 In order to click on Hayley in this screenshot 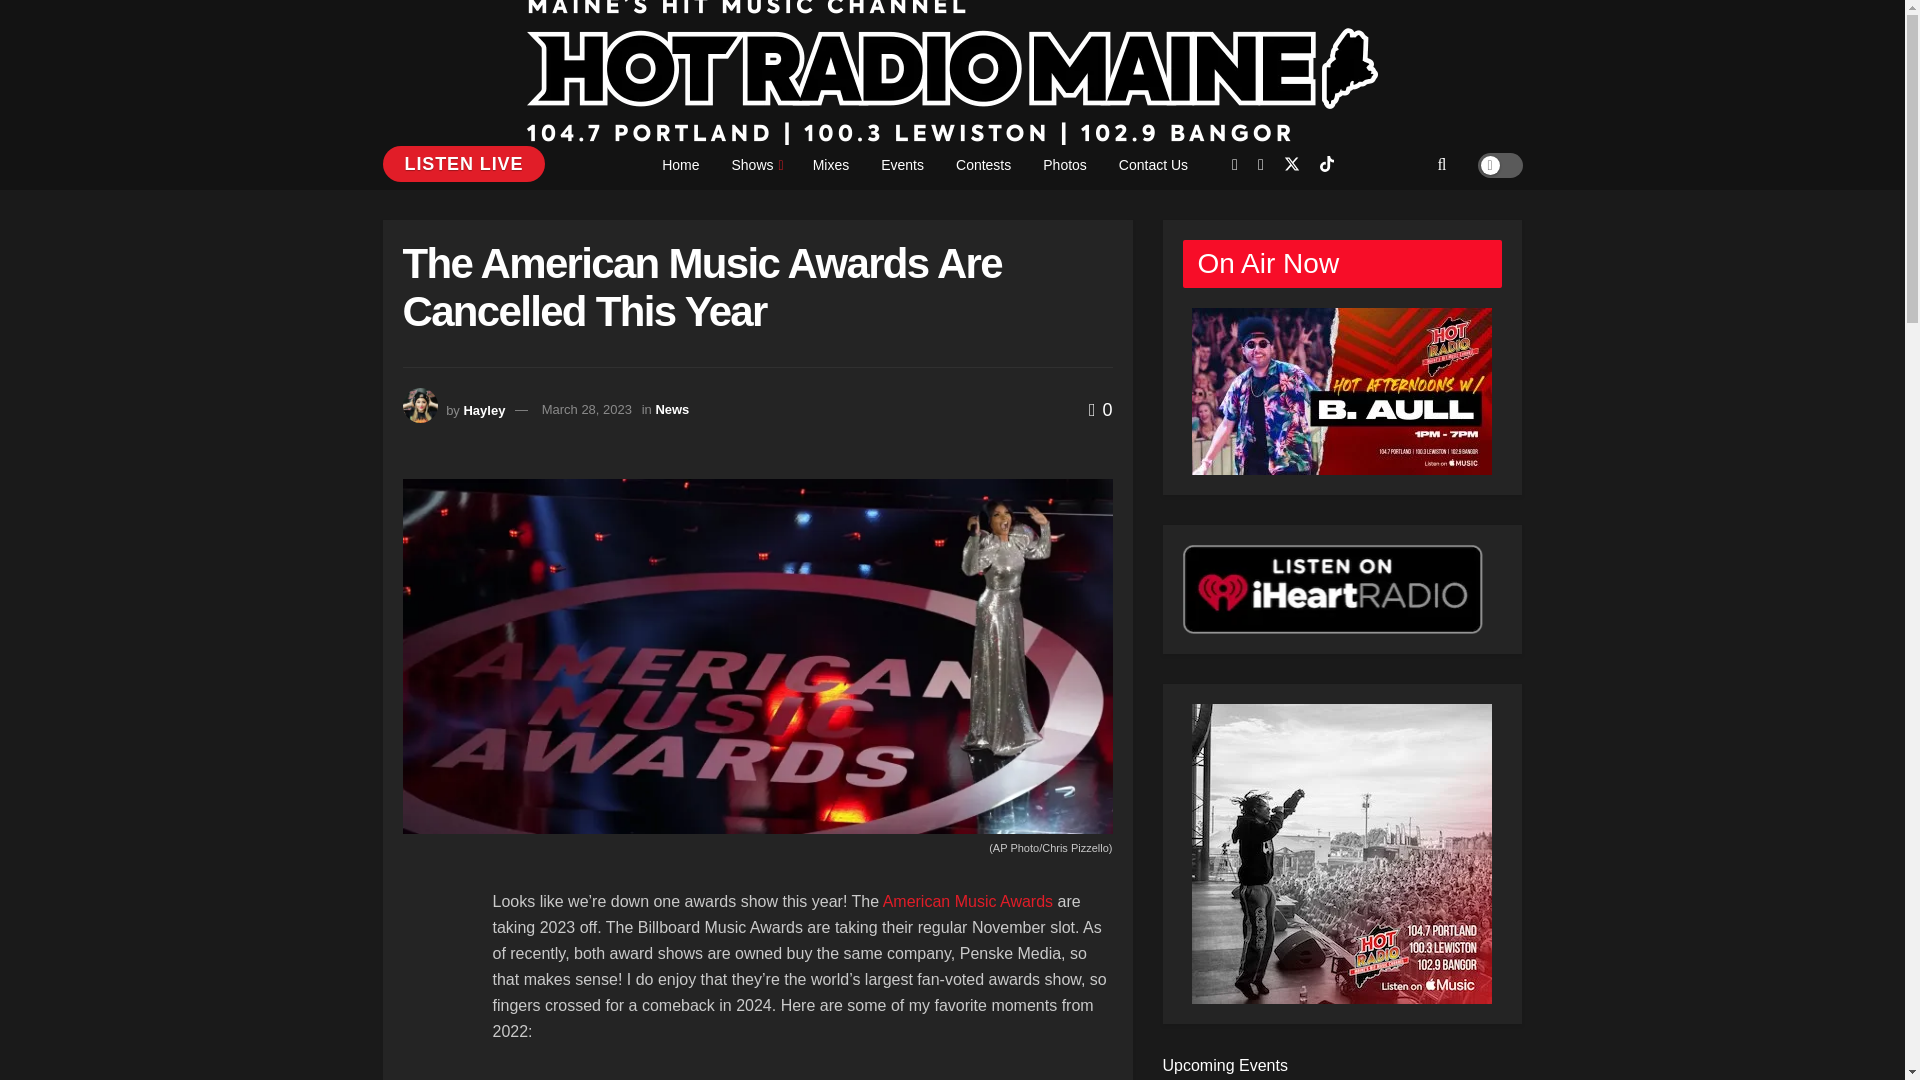, I will do `click(483, 408)`.